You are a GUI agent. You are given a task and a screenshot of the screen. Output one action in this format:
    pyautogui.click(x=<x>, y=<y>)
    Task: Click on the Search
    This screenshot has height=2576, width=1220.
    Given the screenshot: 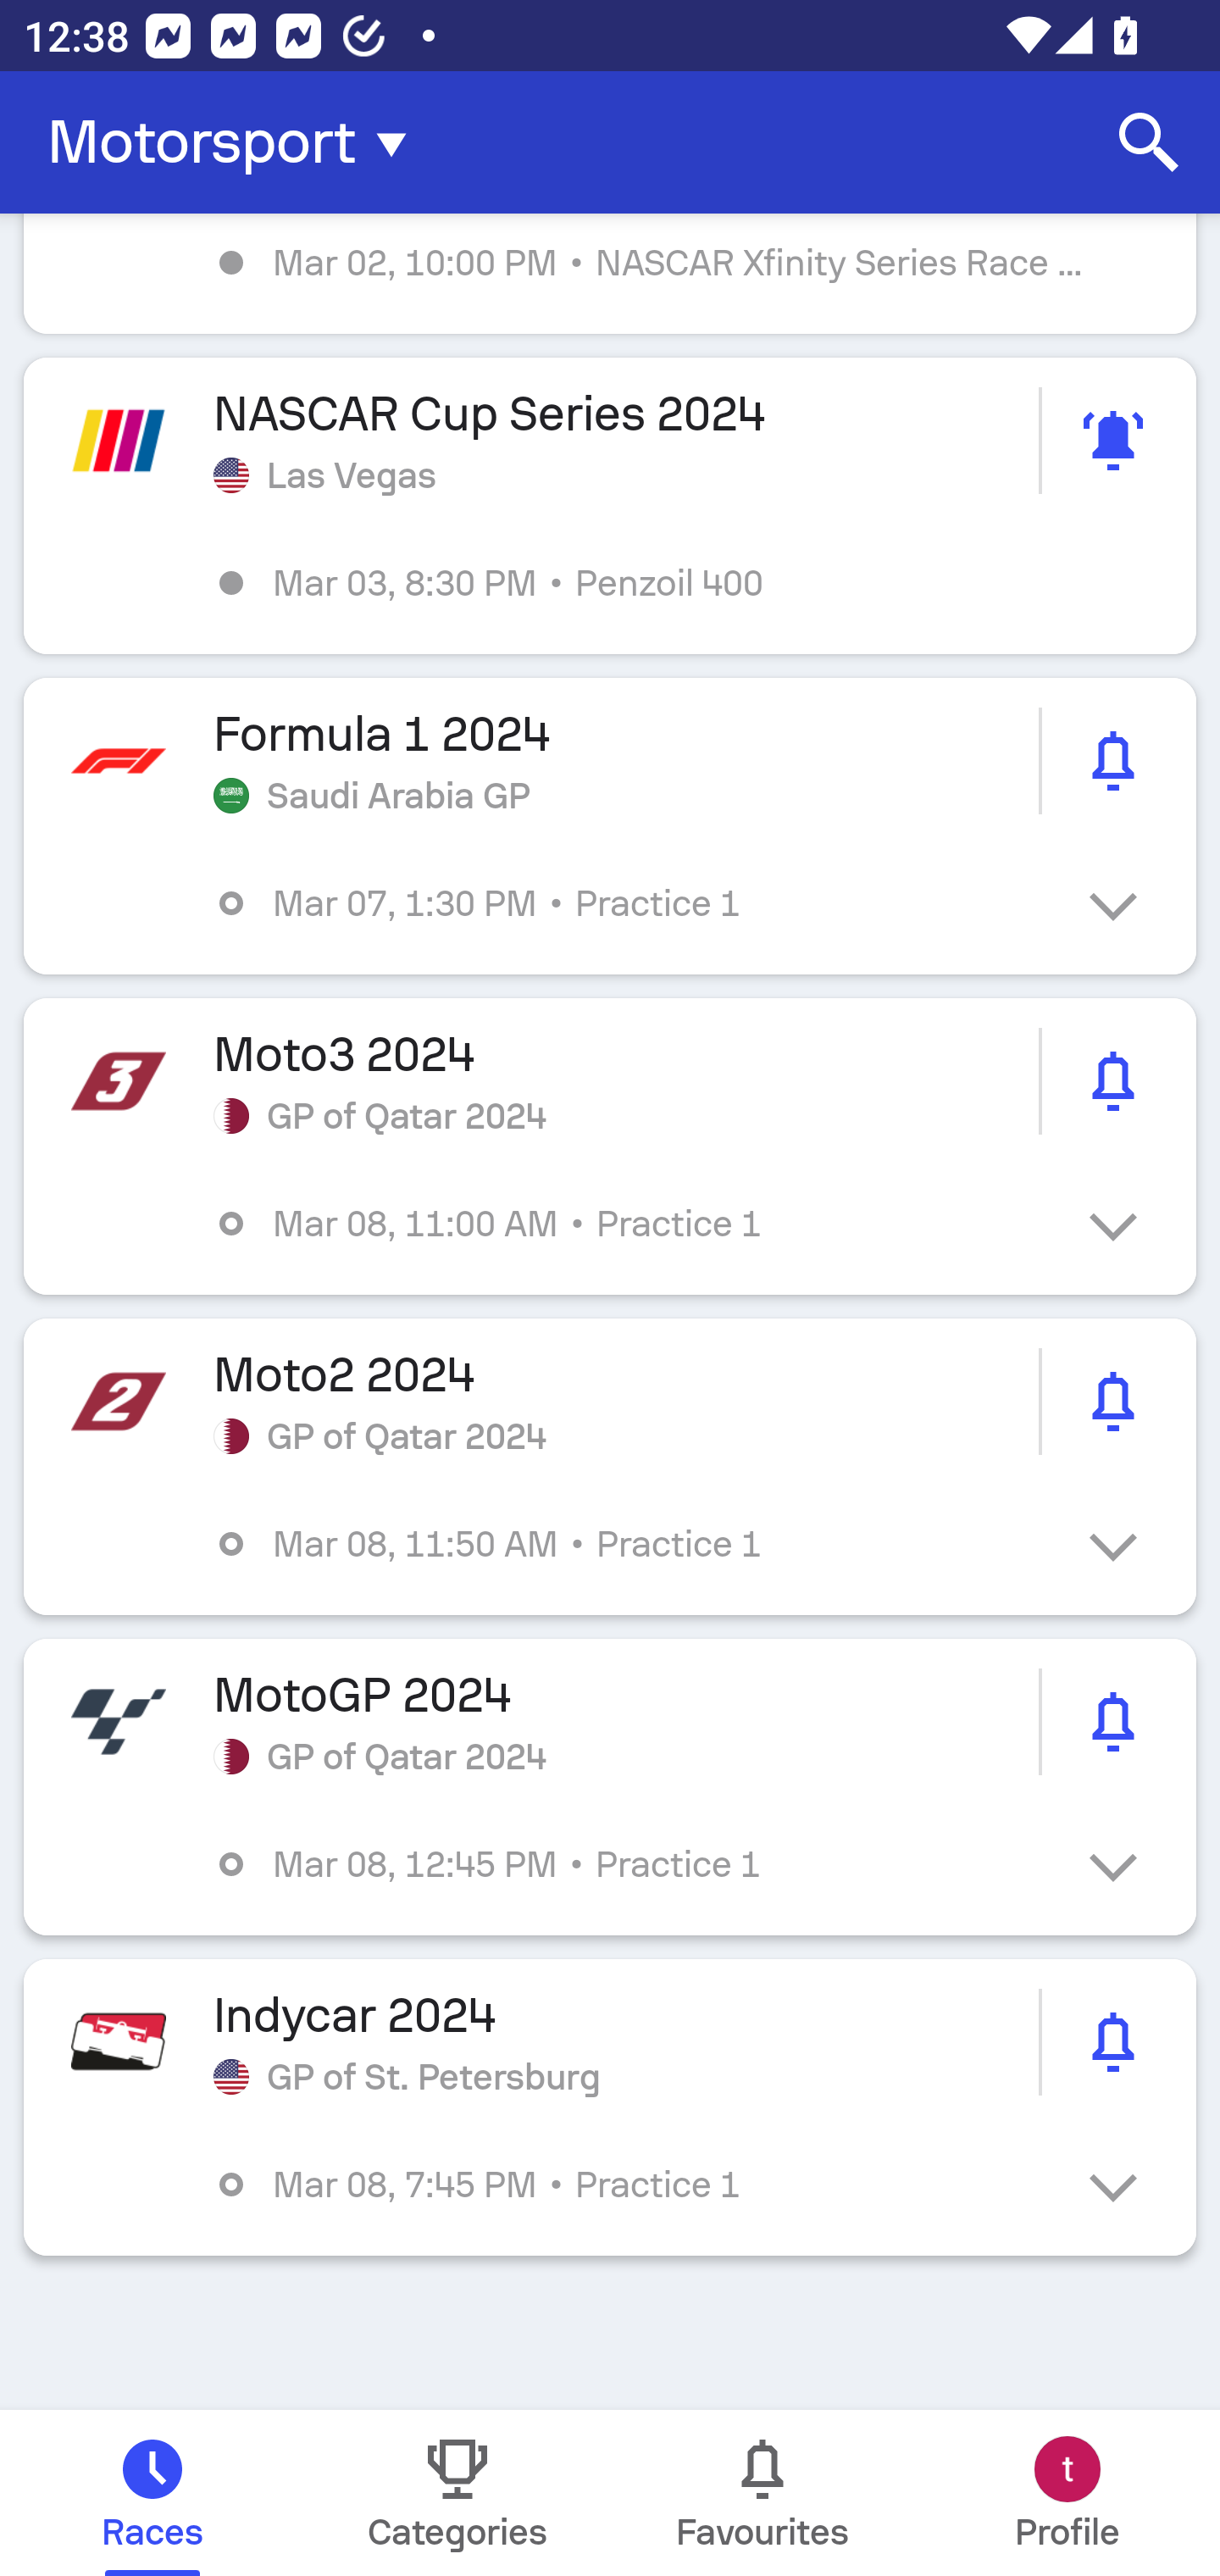 What is the action you would take?
    pyautogui.click(x=1149, y=142)
    